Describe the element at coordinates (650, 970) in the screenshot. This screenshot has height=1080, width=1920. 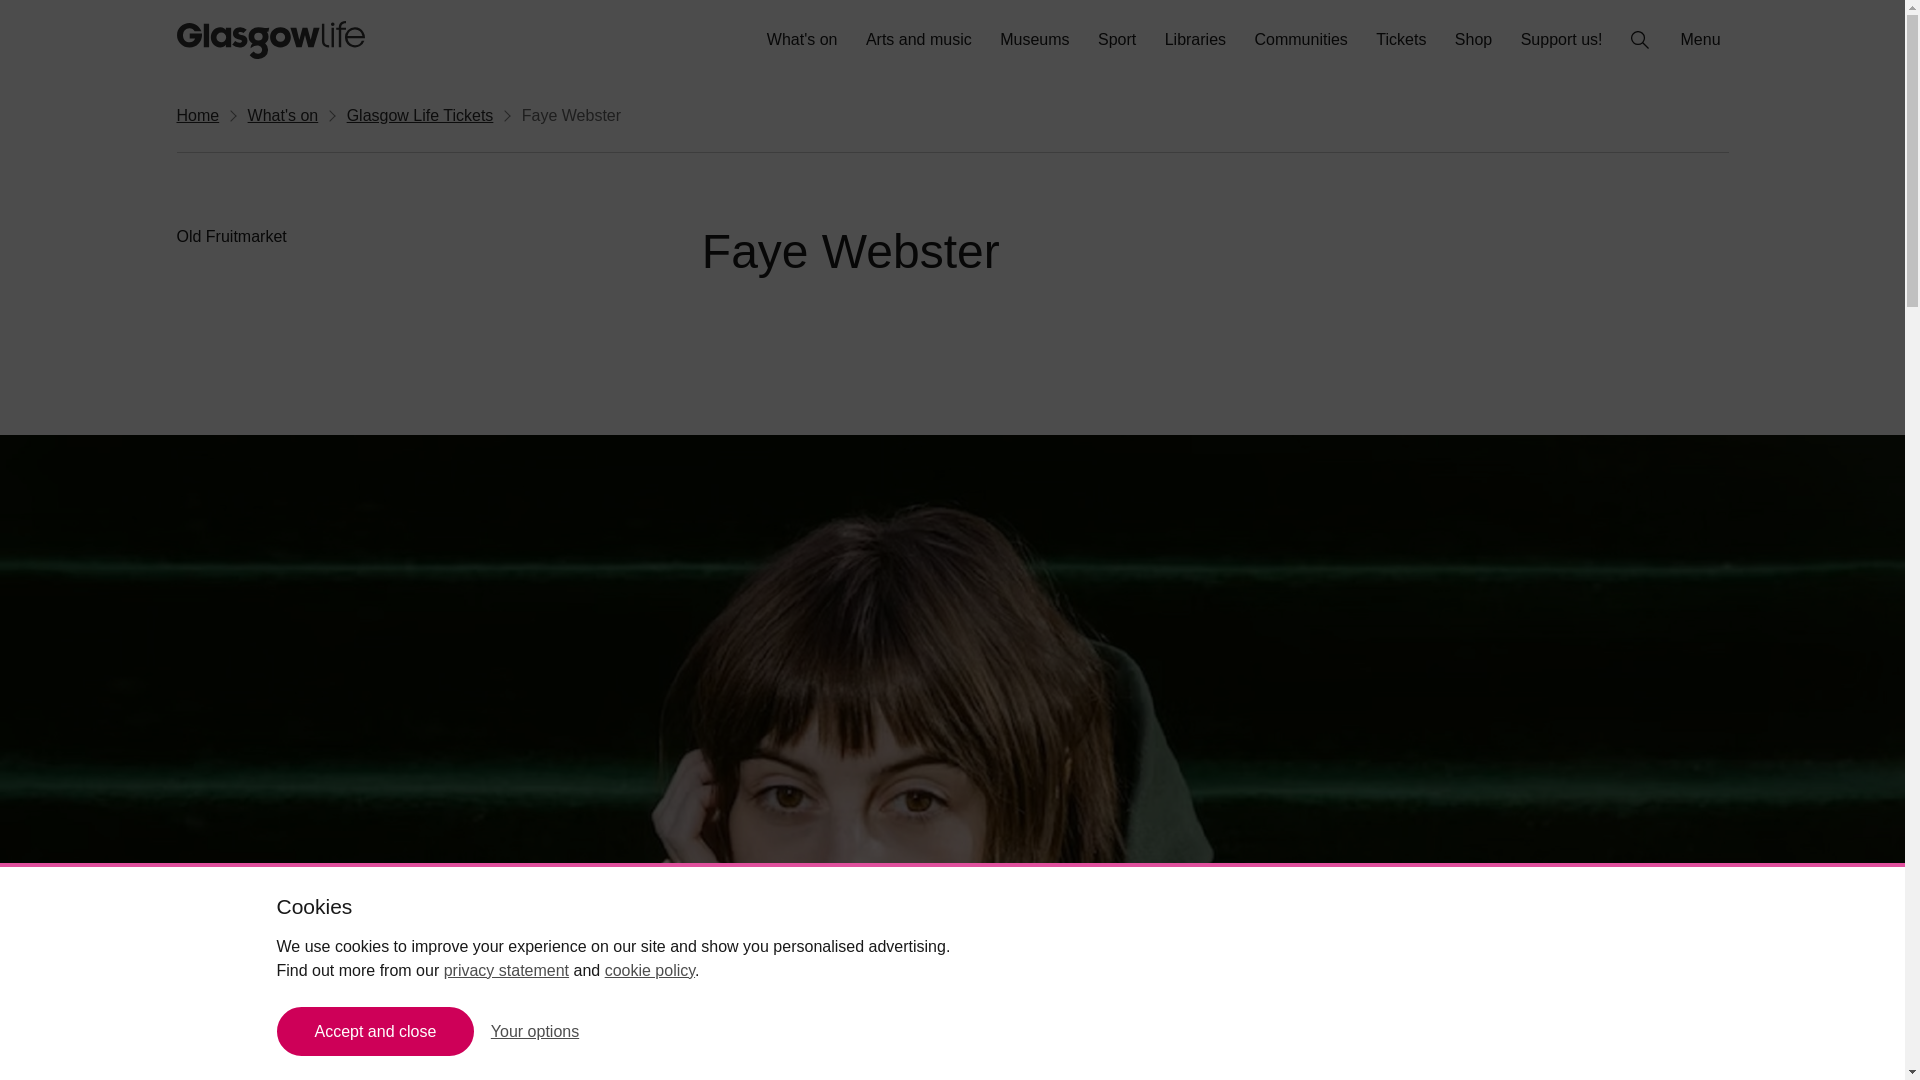
I see `cookie policy` at that location.